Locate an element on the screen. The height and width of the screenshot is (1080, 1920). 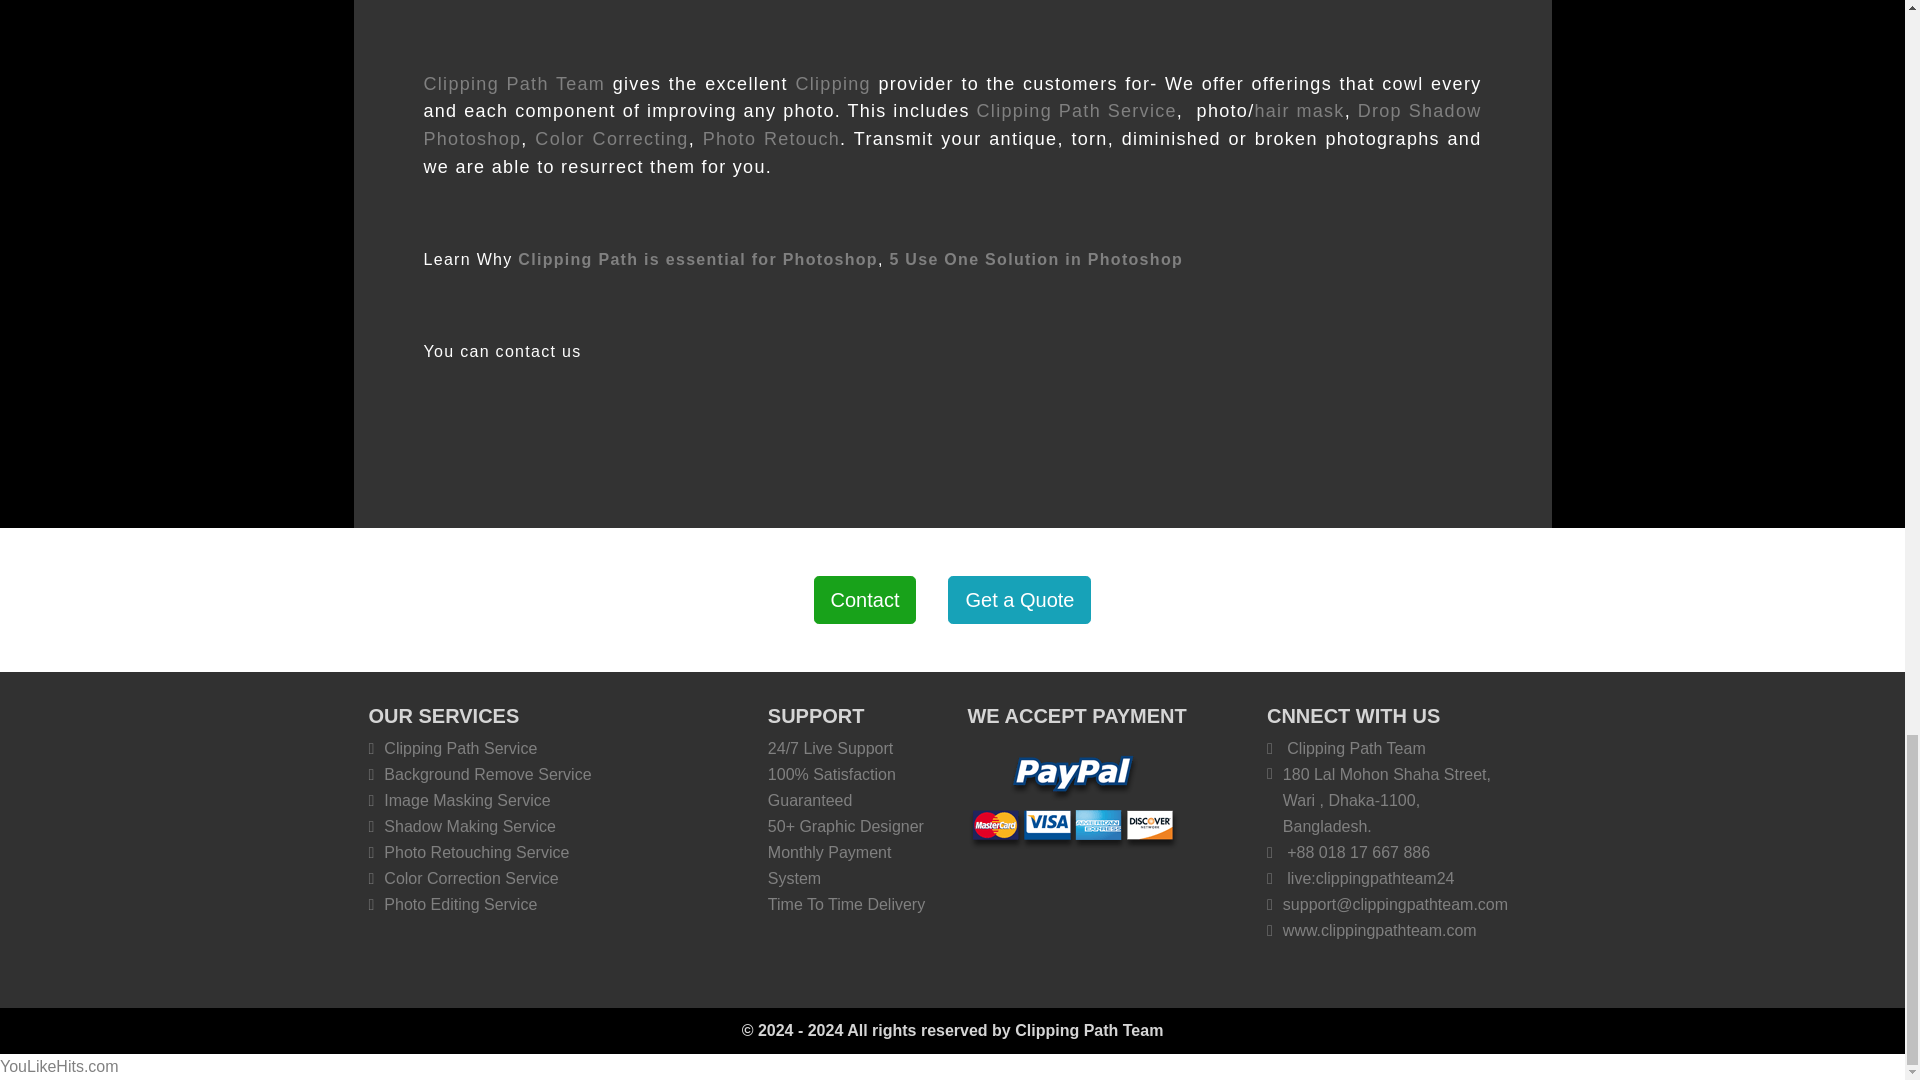
Get a Quote is located at coordinates (1019, 600).